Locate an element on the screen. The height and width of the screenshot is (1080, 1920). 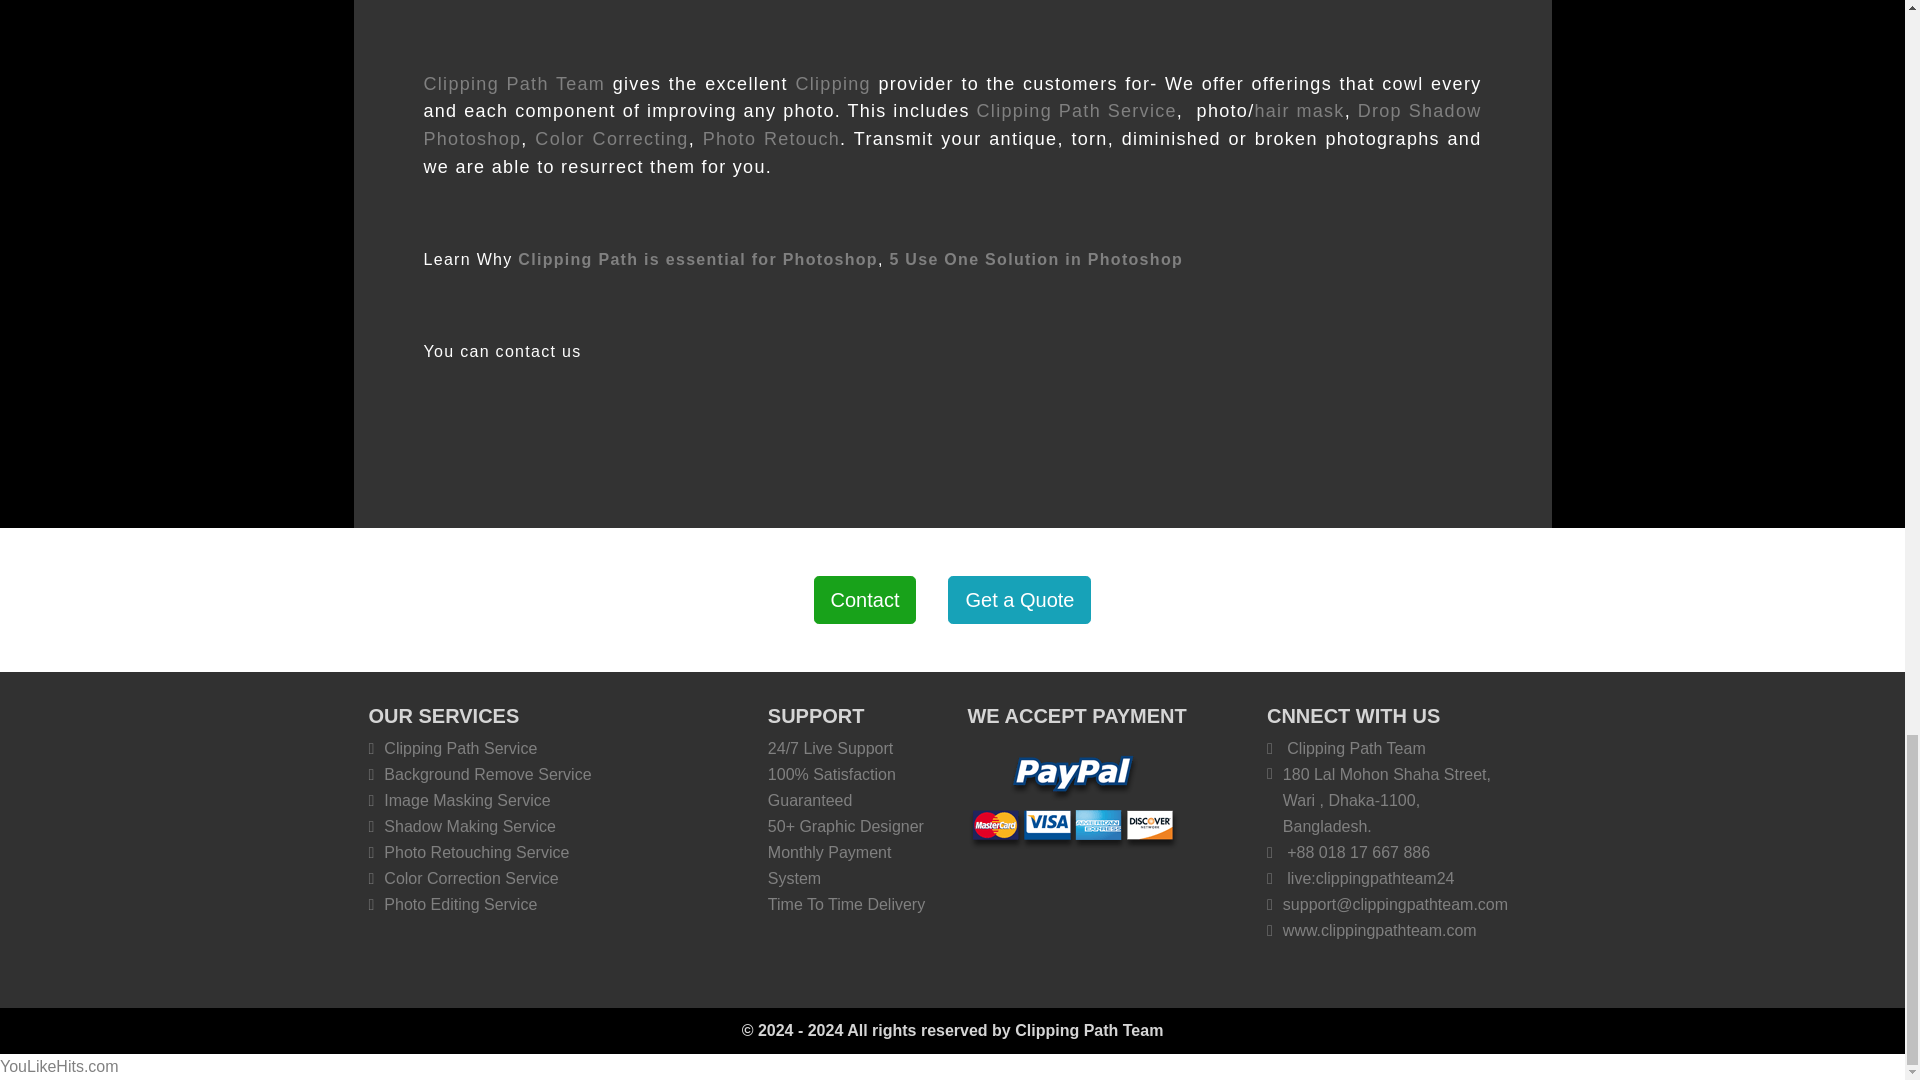
Get a Quote is located at coordinates (1019, 600).